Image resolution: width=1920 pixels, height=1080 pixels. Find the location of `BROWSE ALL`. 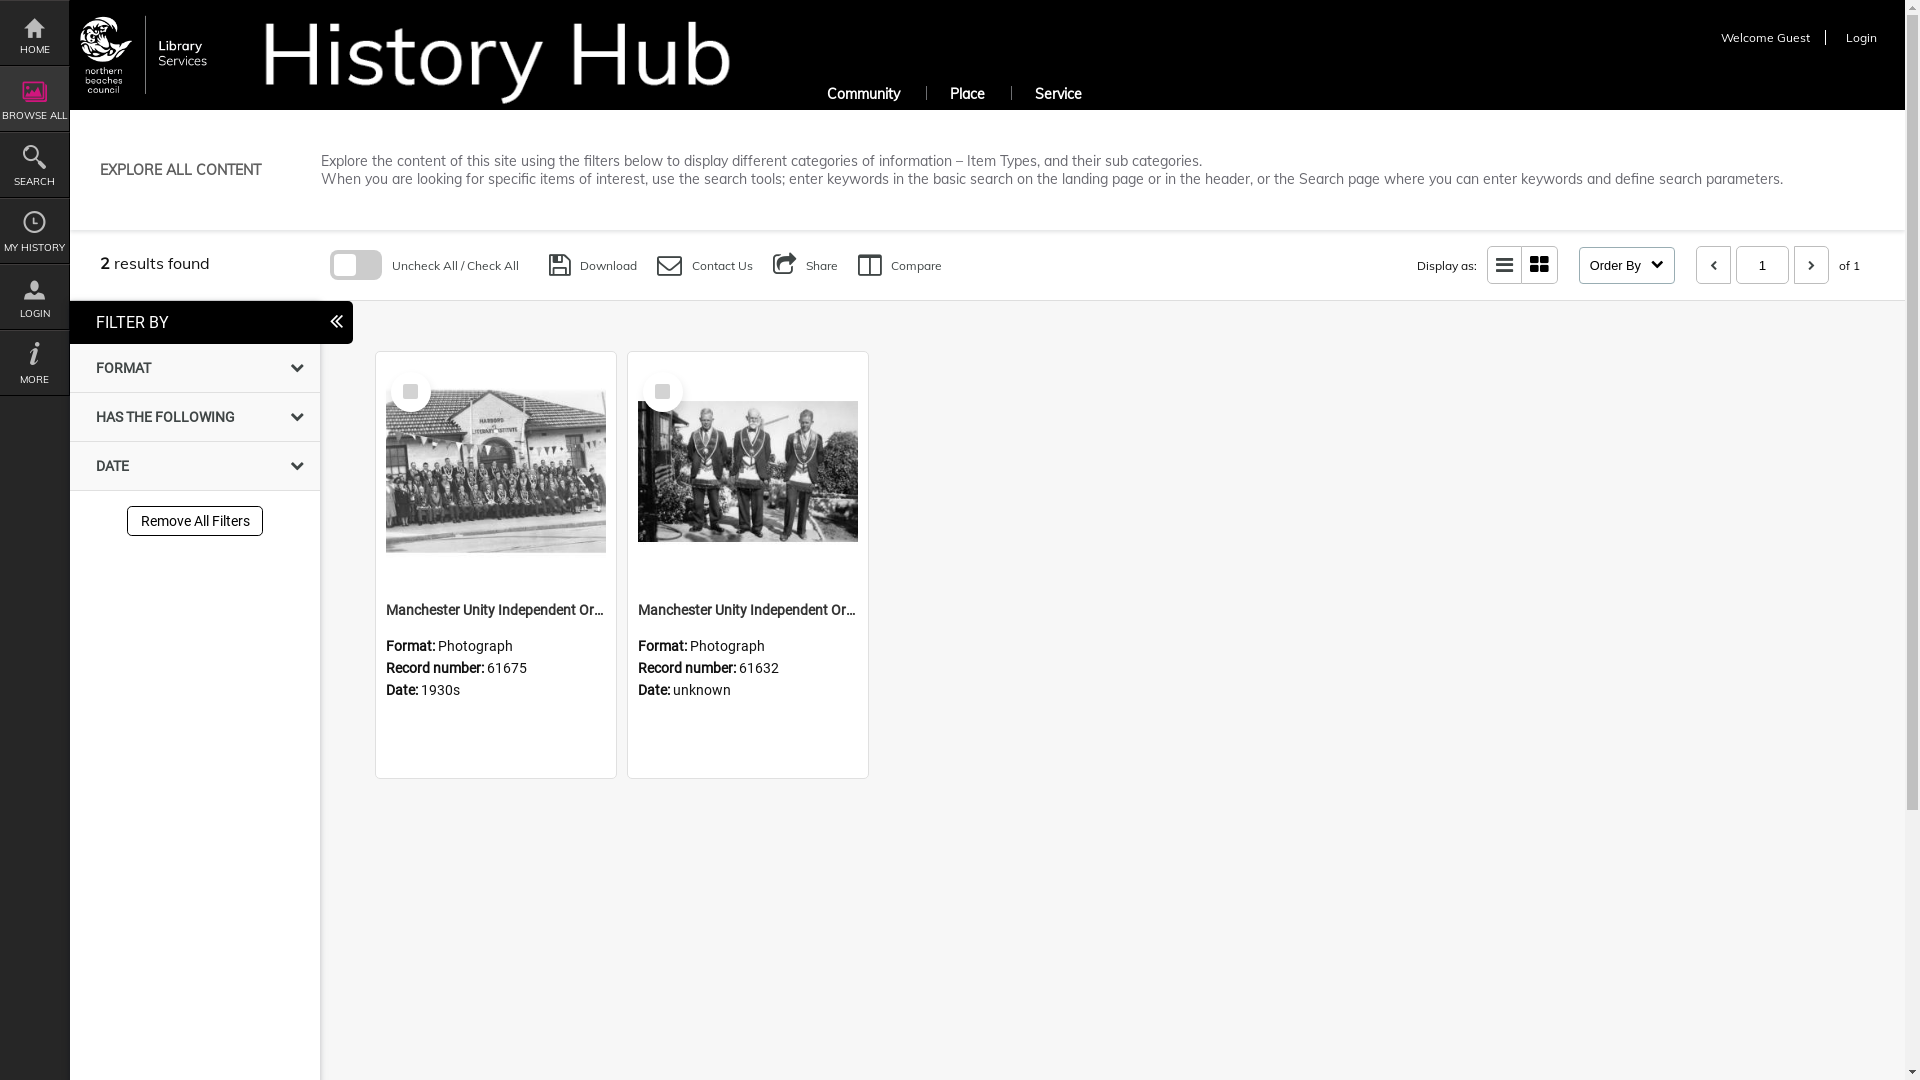

BROWSE ALL is located at coordinates (34, 99).